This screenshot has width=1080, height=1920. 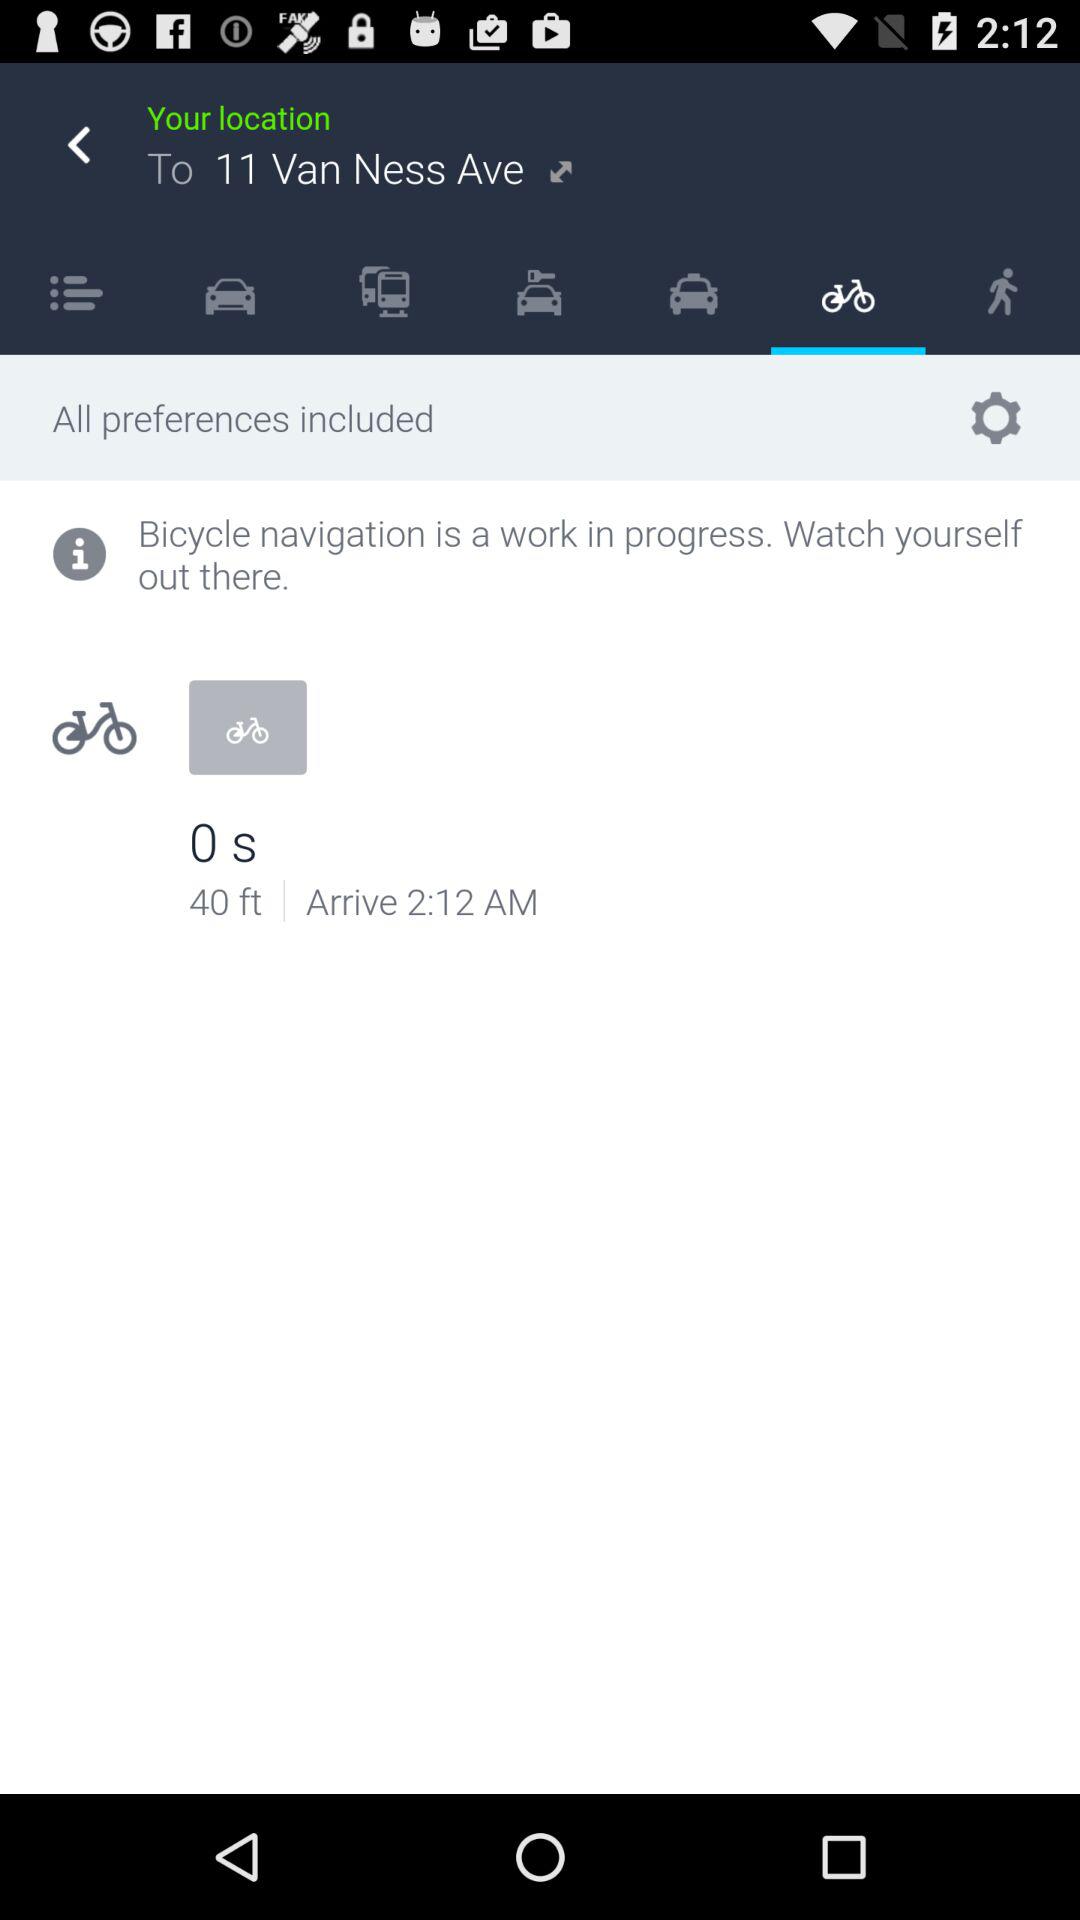 I want to click on jump to icon, so click(x=384, y=291).